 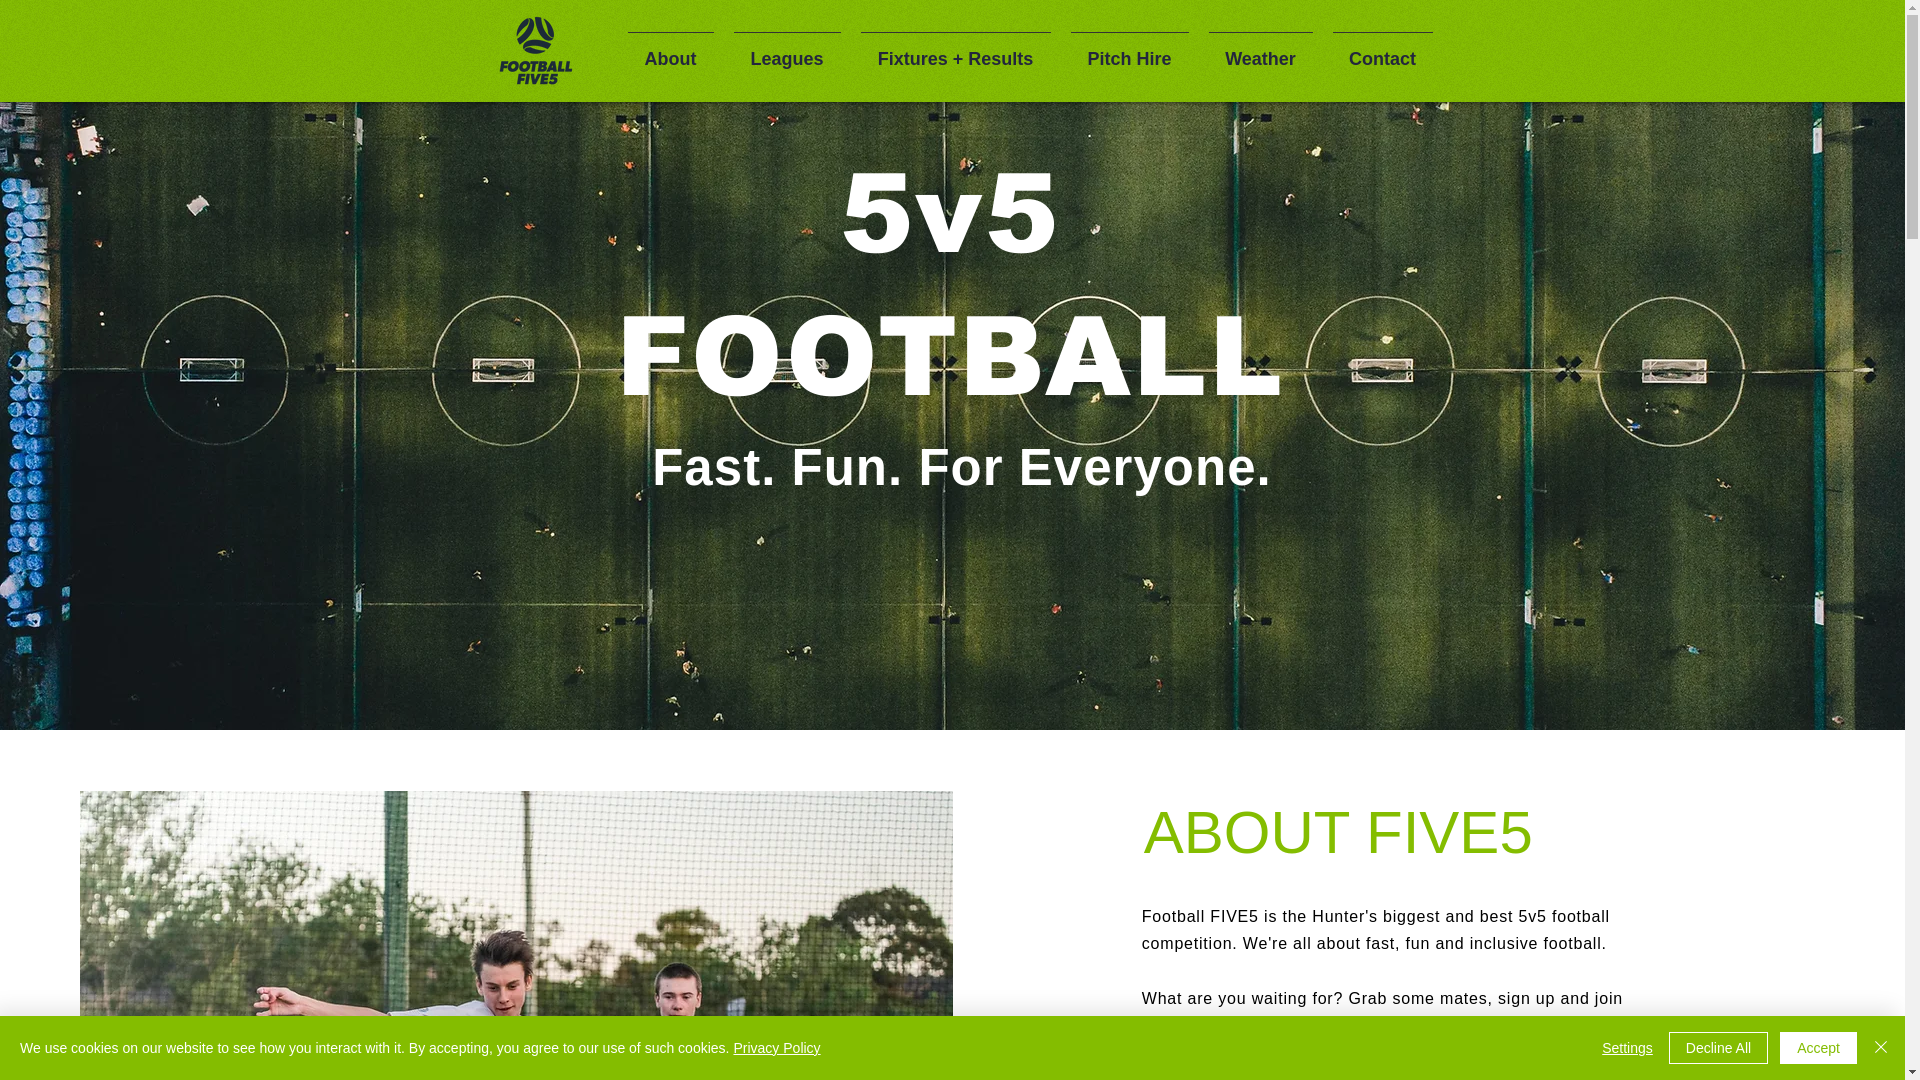 What do you see at coordinates (1818, 1048) in the screenshot?
I see `Accept` at bounding box center [1818, 1048].